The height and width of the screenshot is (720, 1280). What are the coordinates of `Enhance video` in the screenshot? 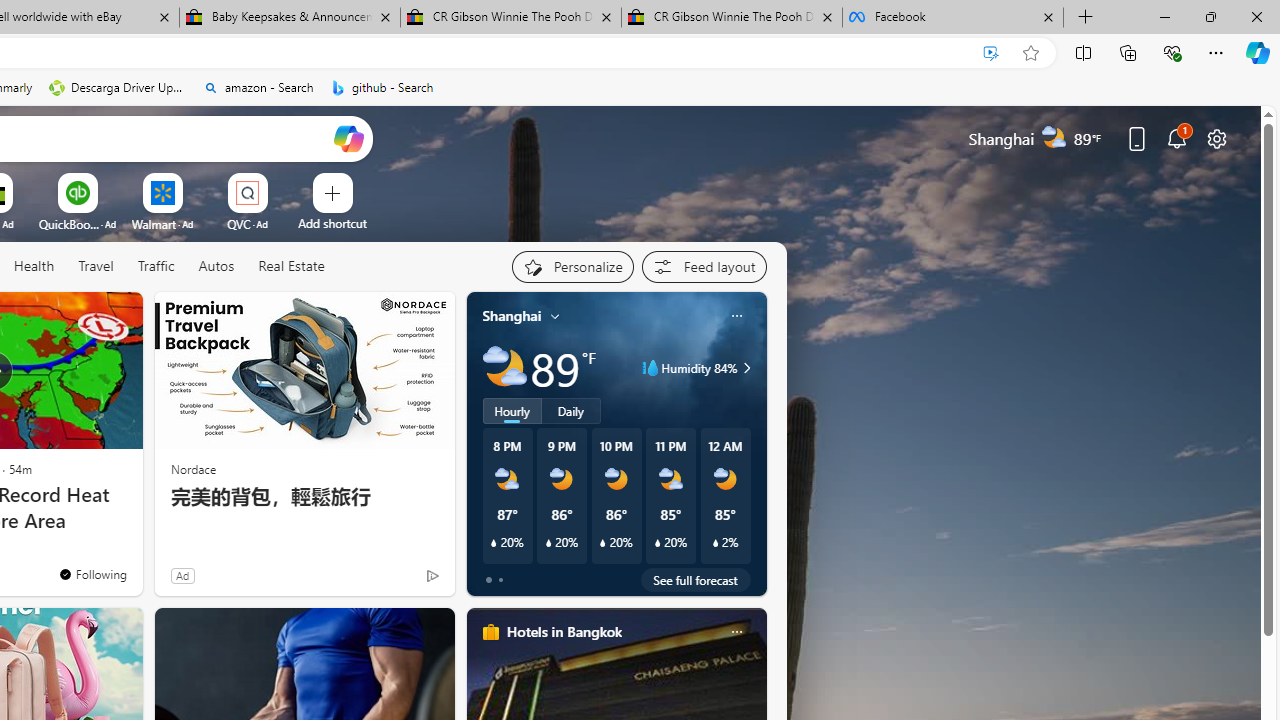 It's located at (991, 53).